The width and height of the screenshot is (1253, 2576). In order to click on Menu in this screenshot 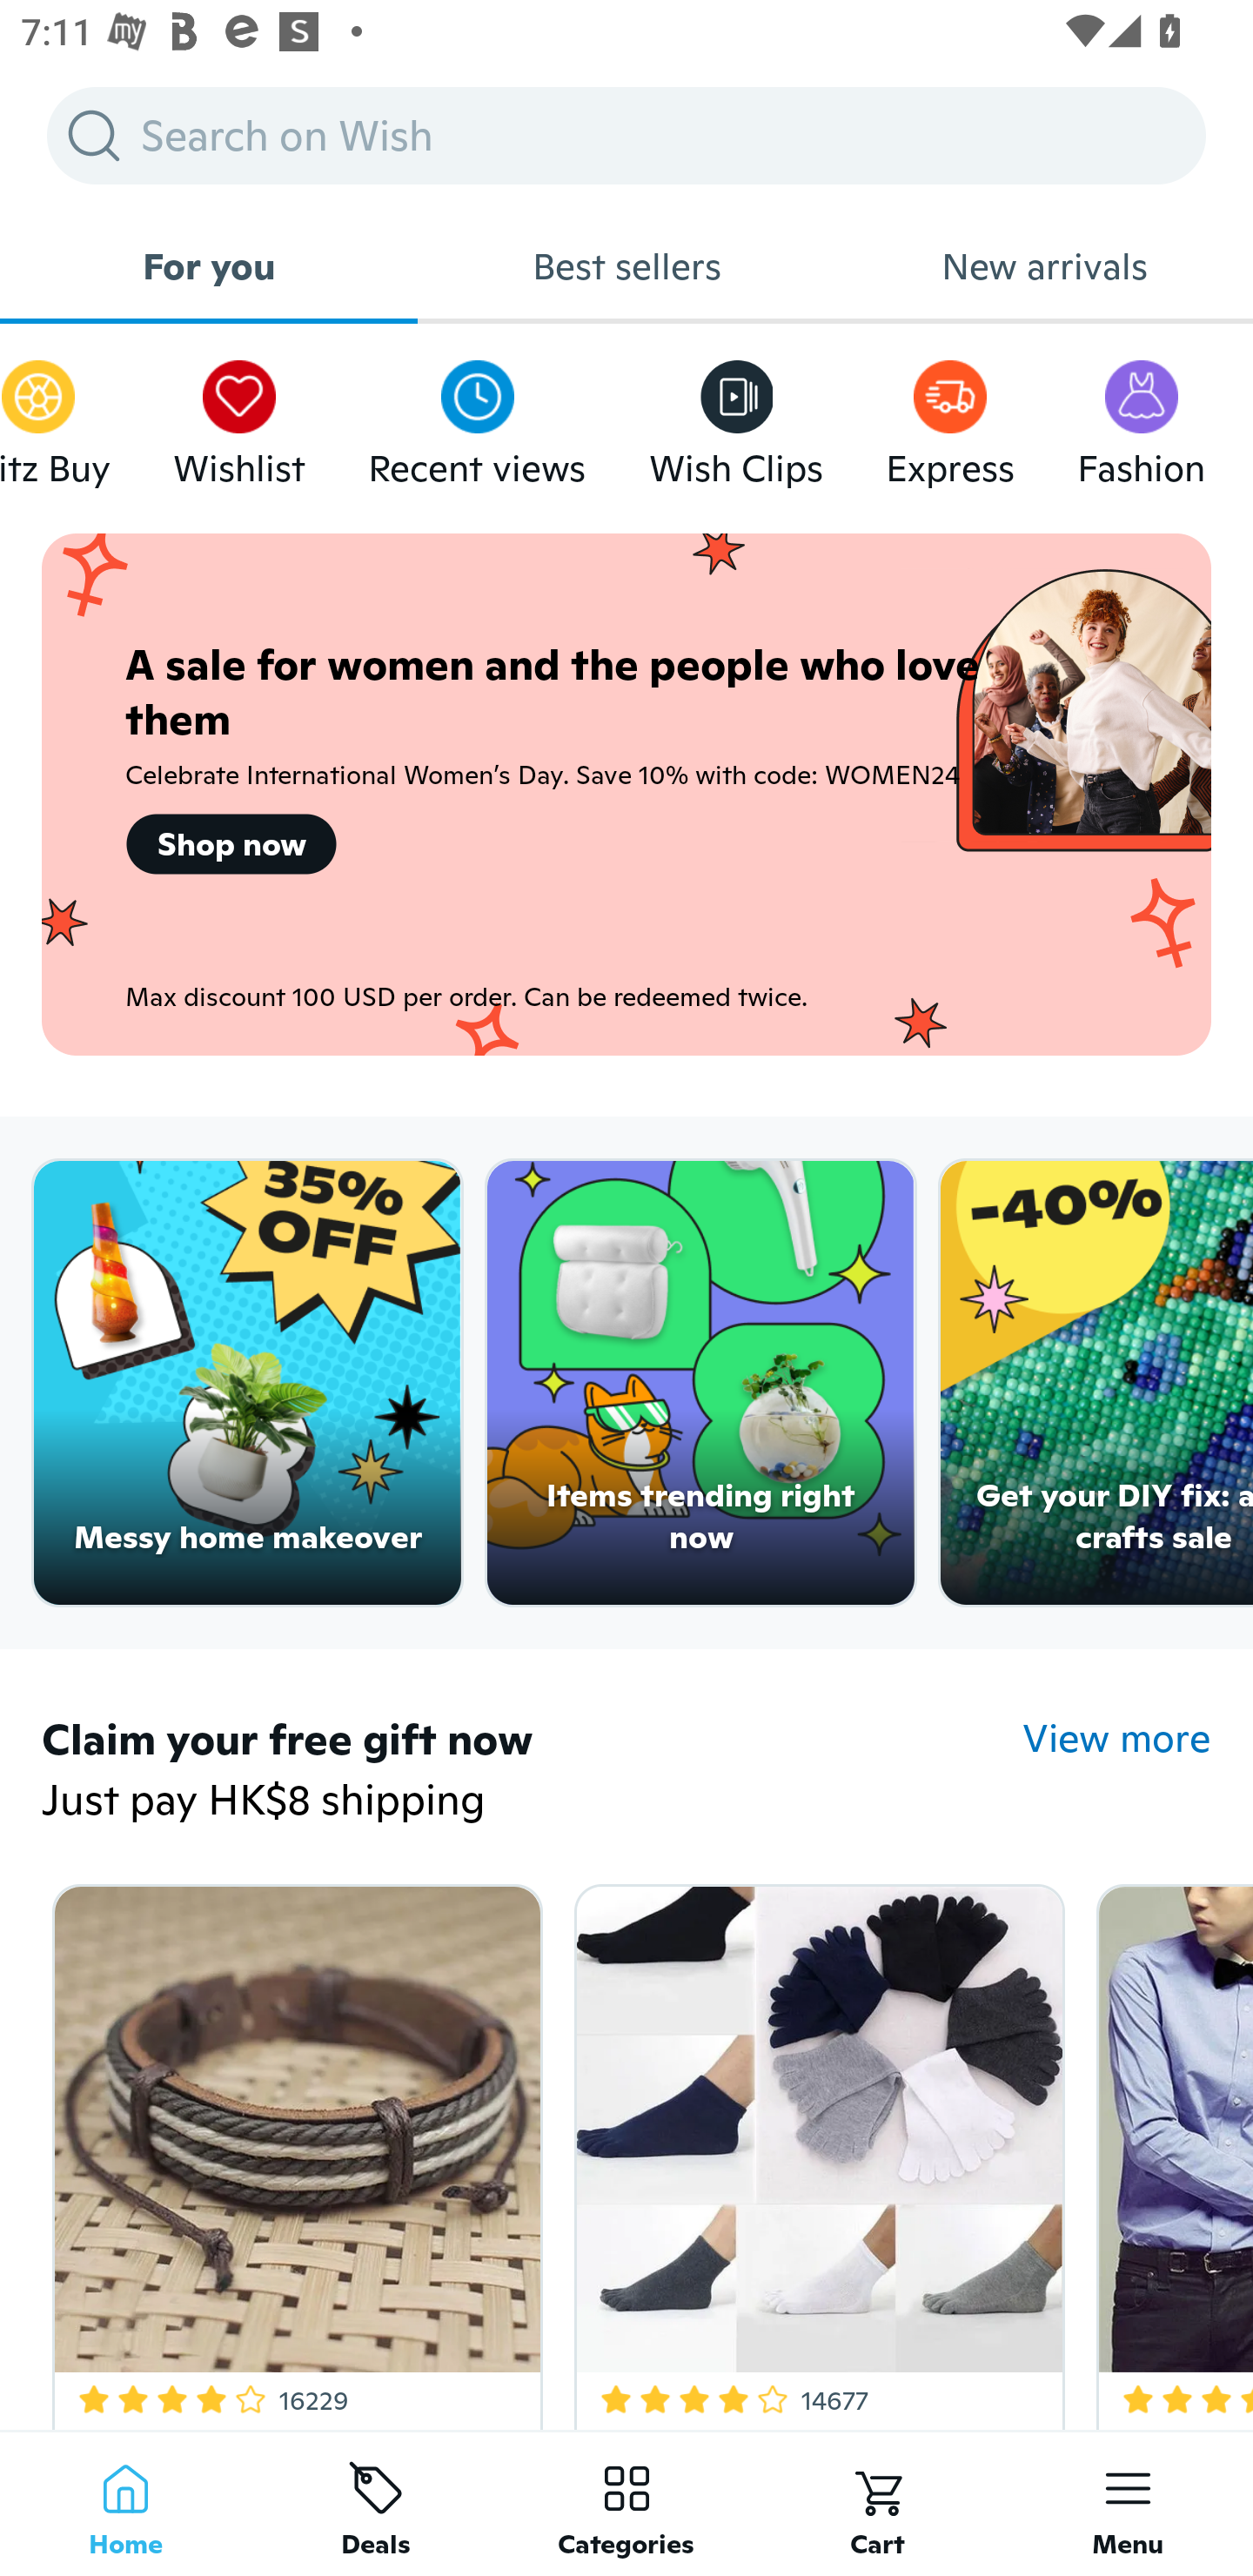, I will do `click(1128, 2503)`.